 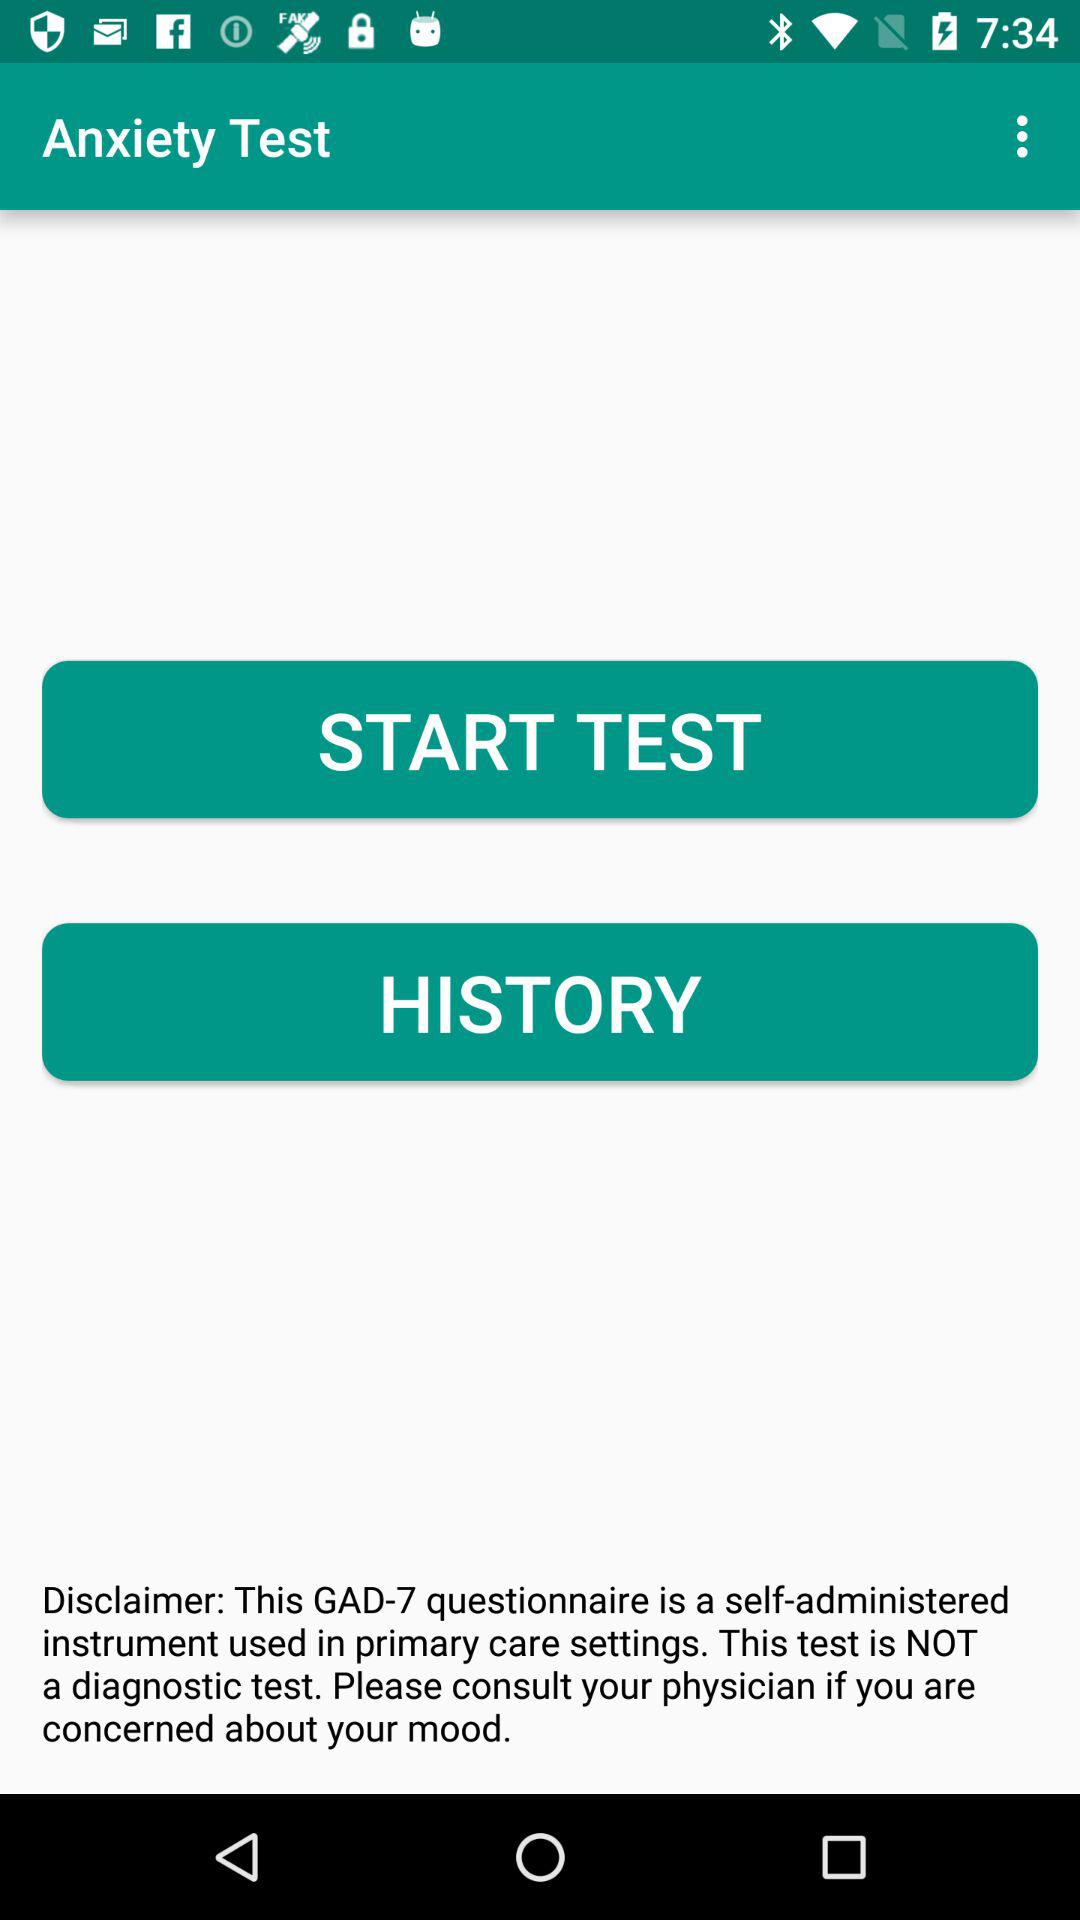 What do you see at coordinates (1028, 136) in the screenshot?
I see `click the item to the right of anxiety test` at bounding box center [1028, 136].